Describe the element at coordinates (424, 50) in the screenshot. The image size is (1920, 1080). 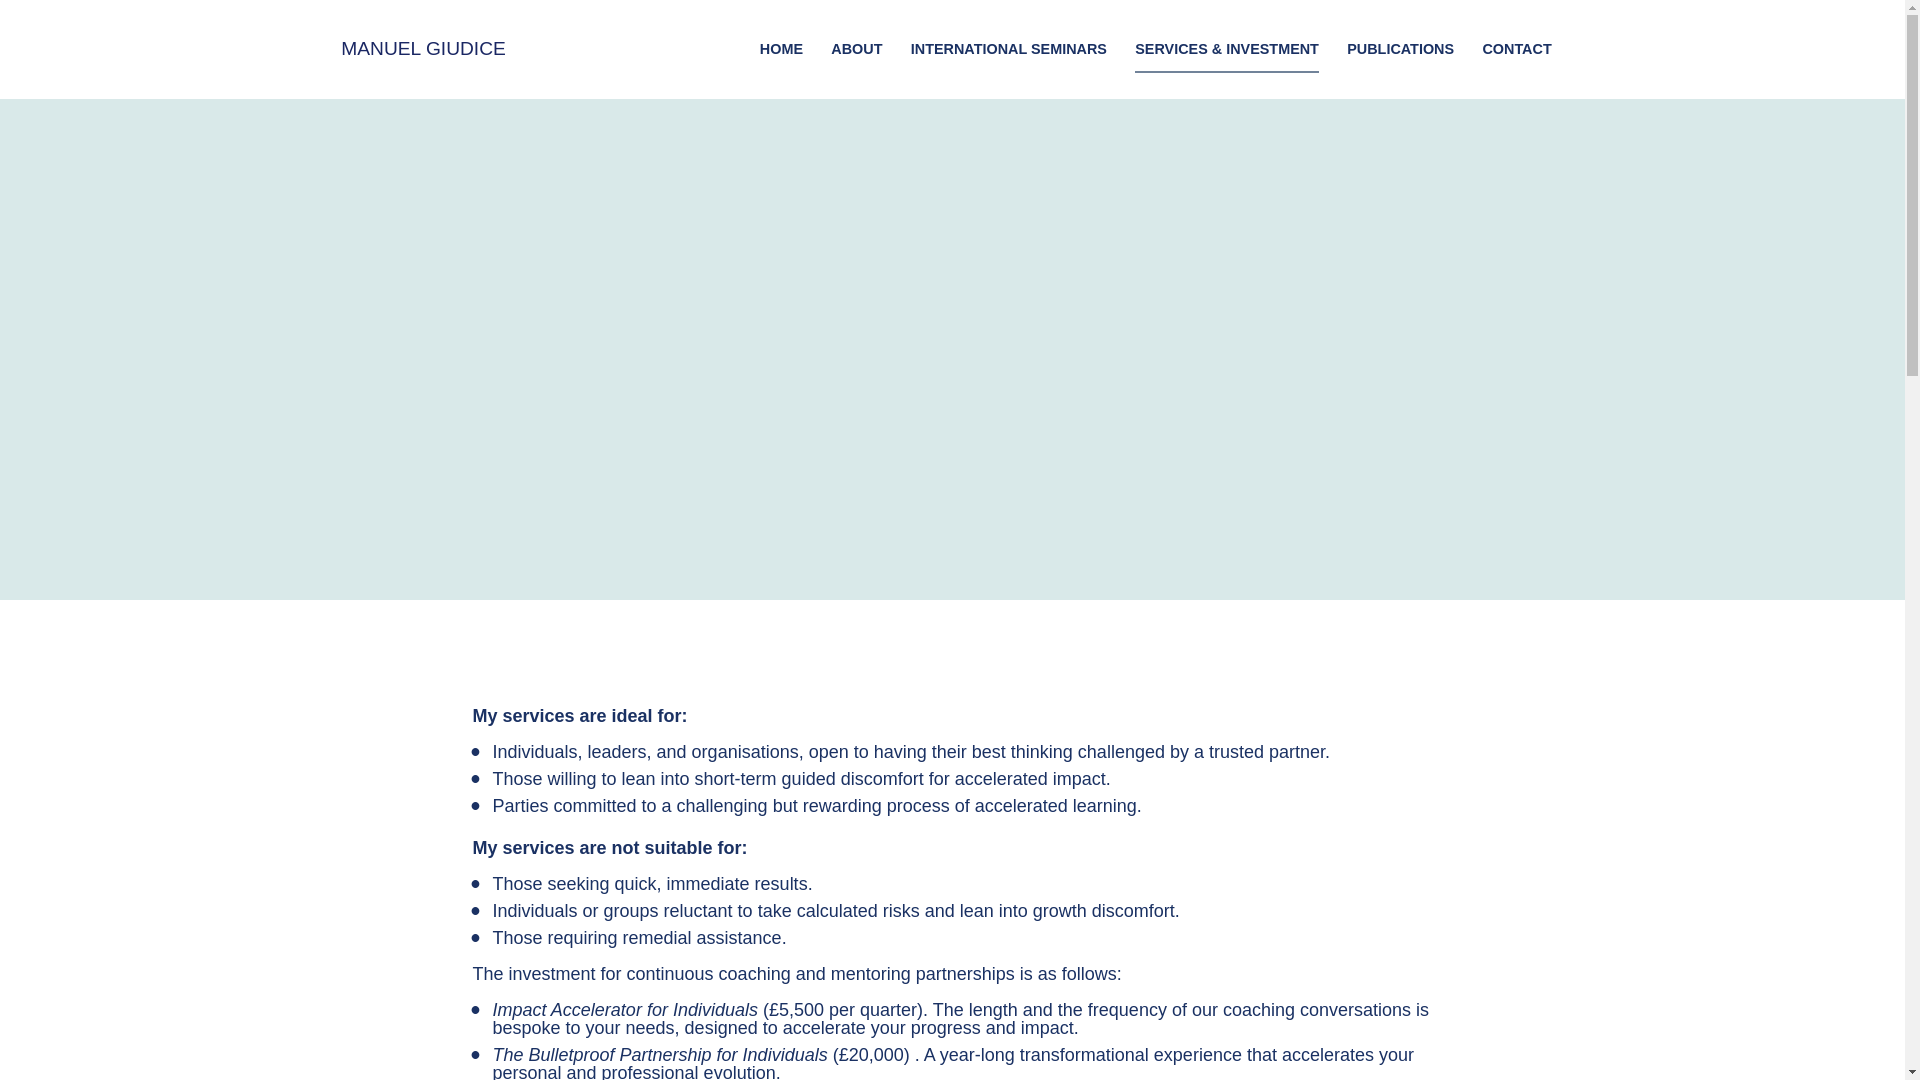
I see `MANUEL GIUDICE` at that location.